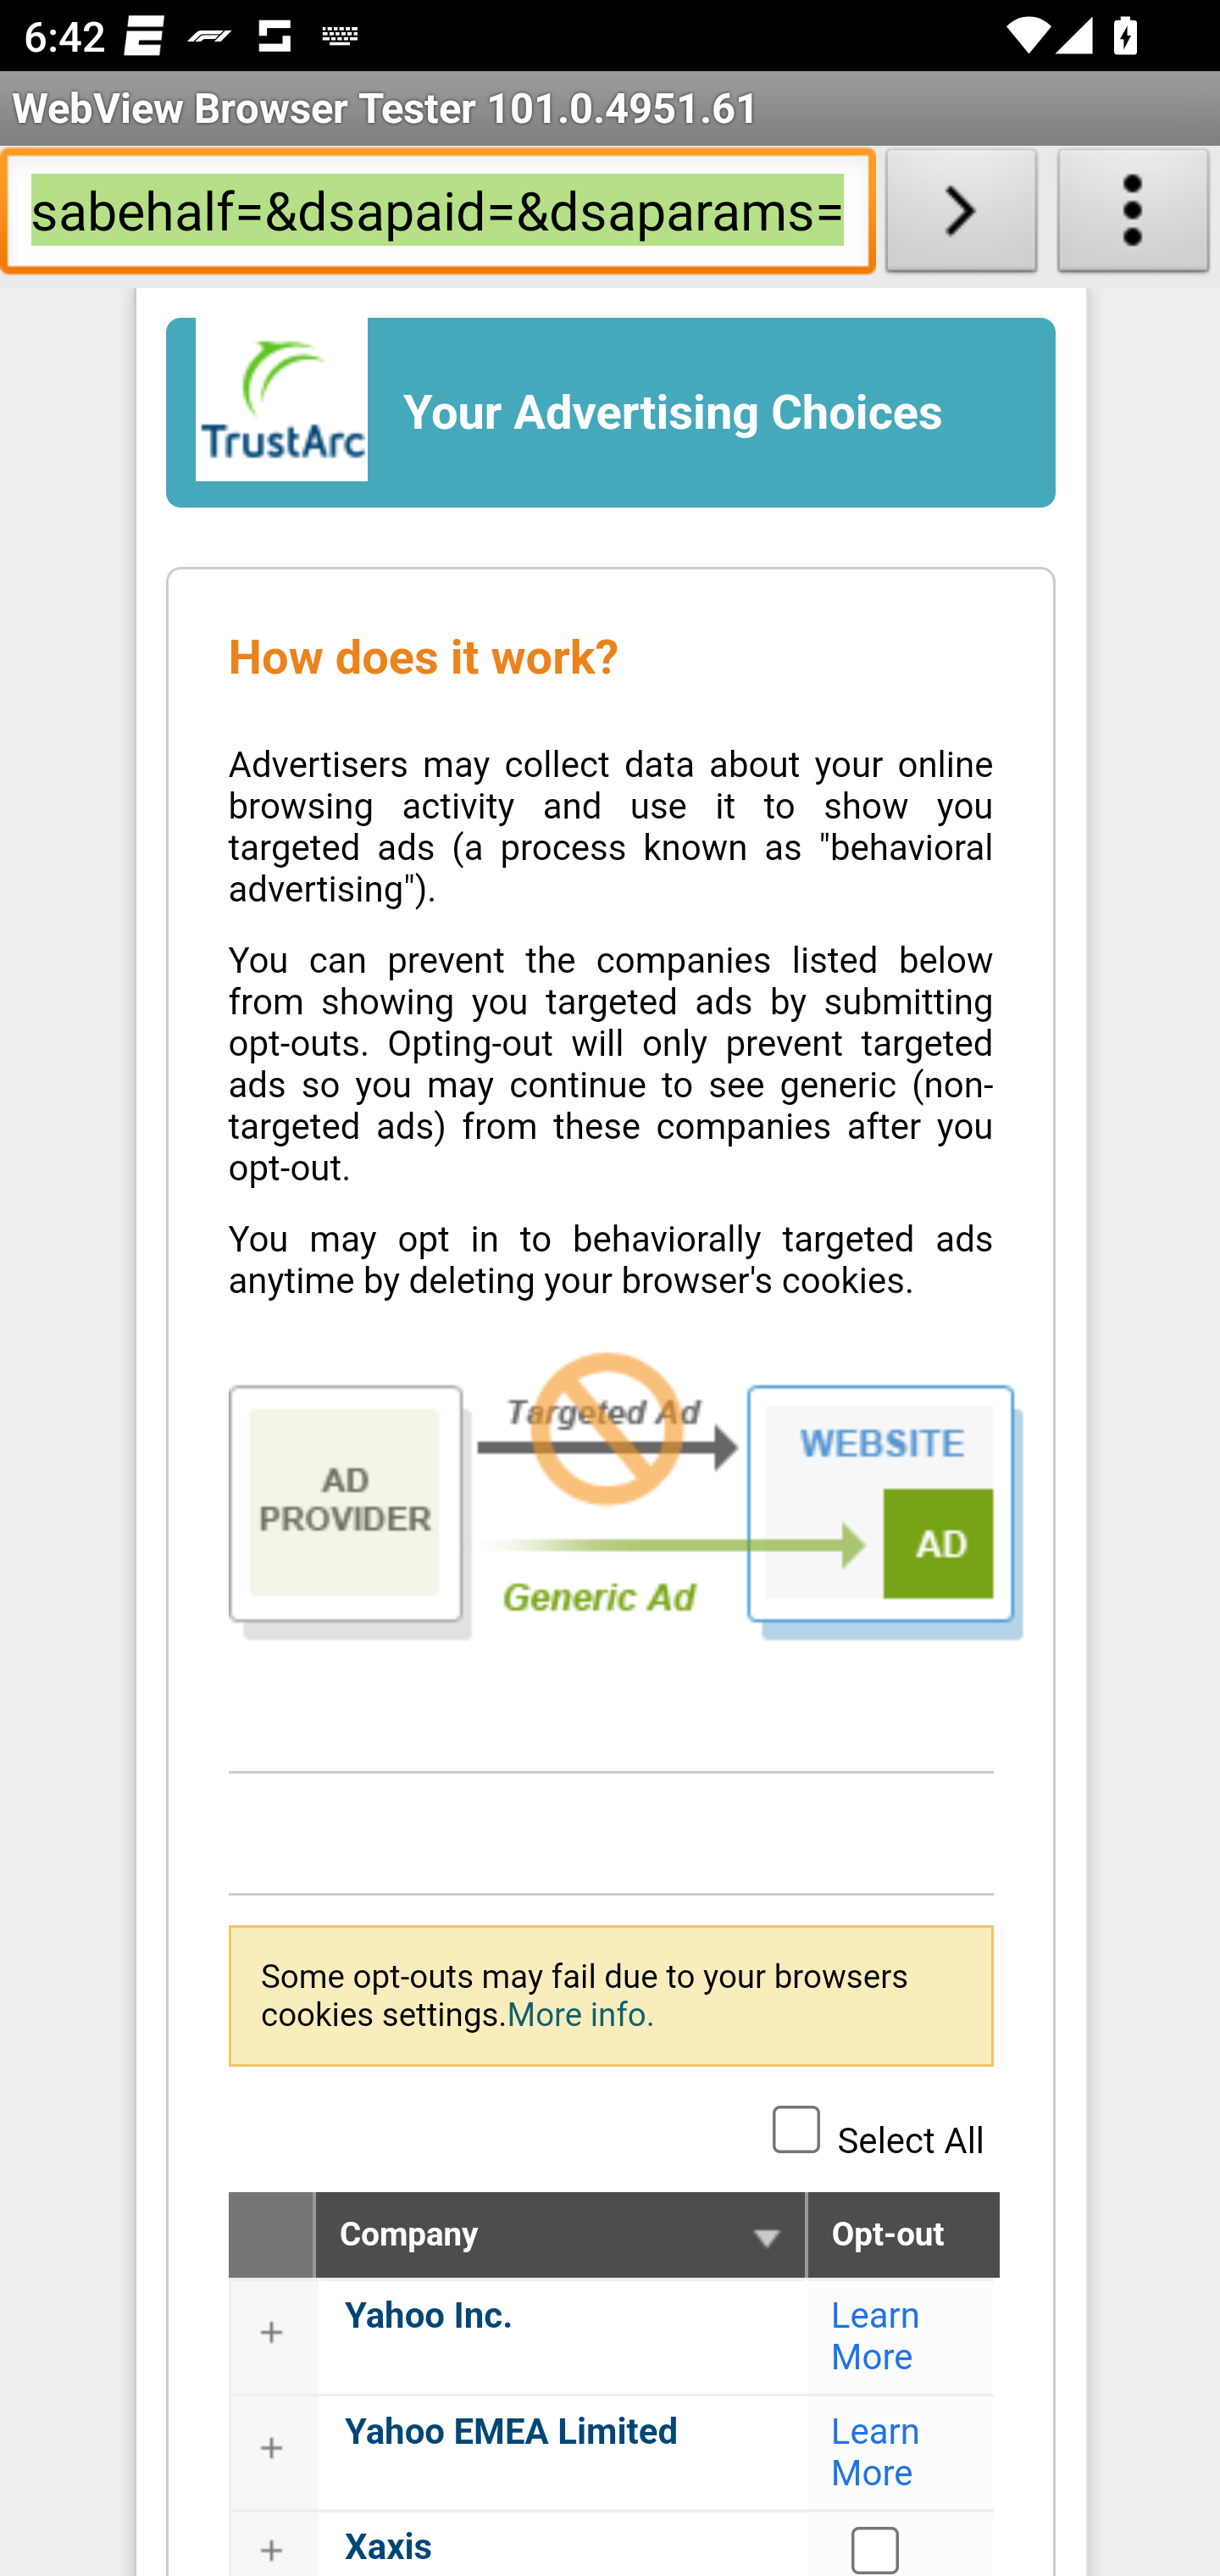 The image size is (1220, 2576). What do you see at coordinates (766, 2237) in the screenshot?
I see `Company list, sort alphabetically descending` at bounding box center [766, 2237].